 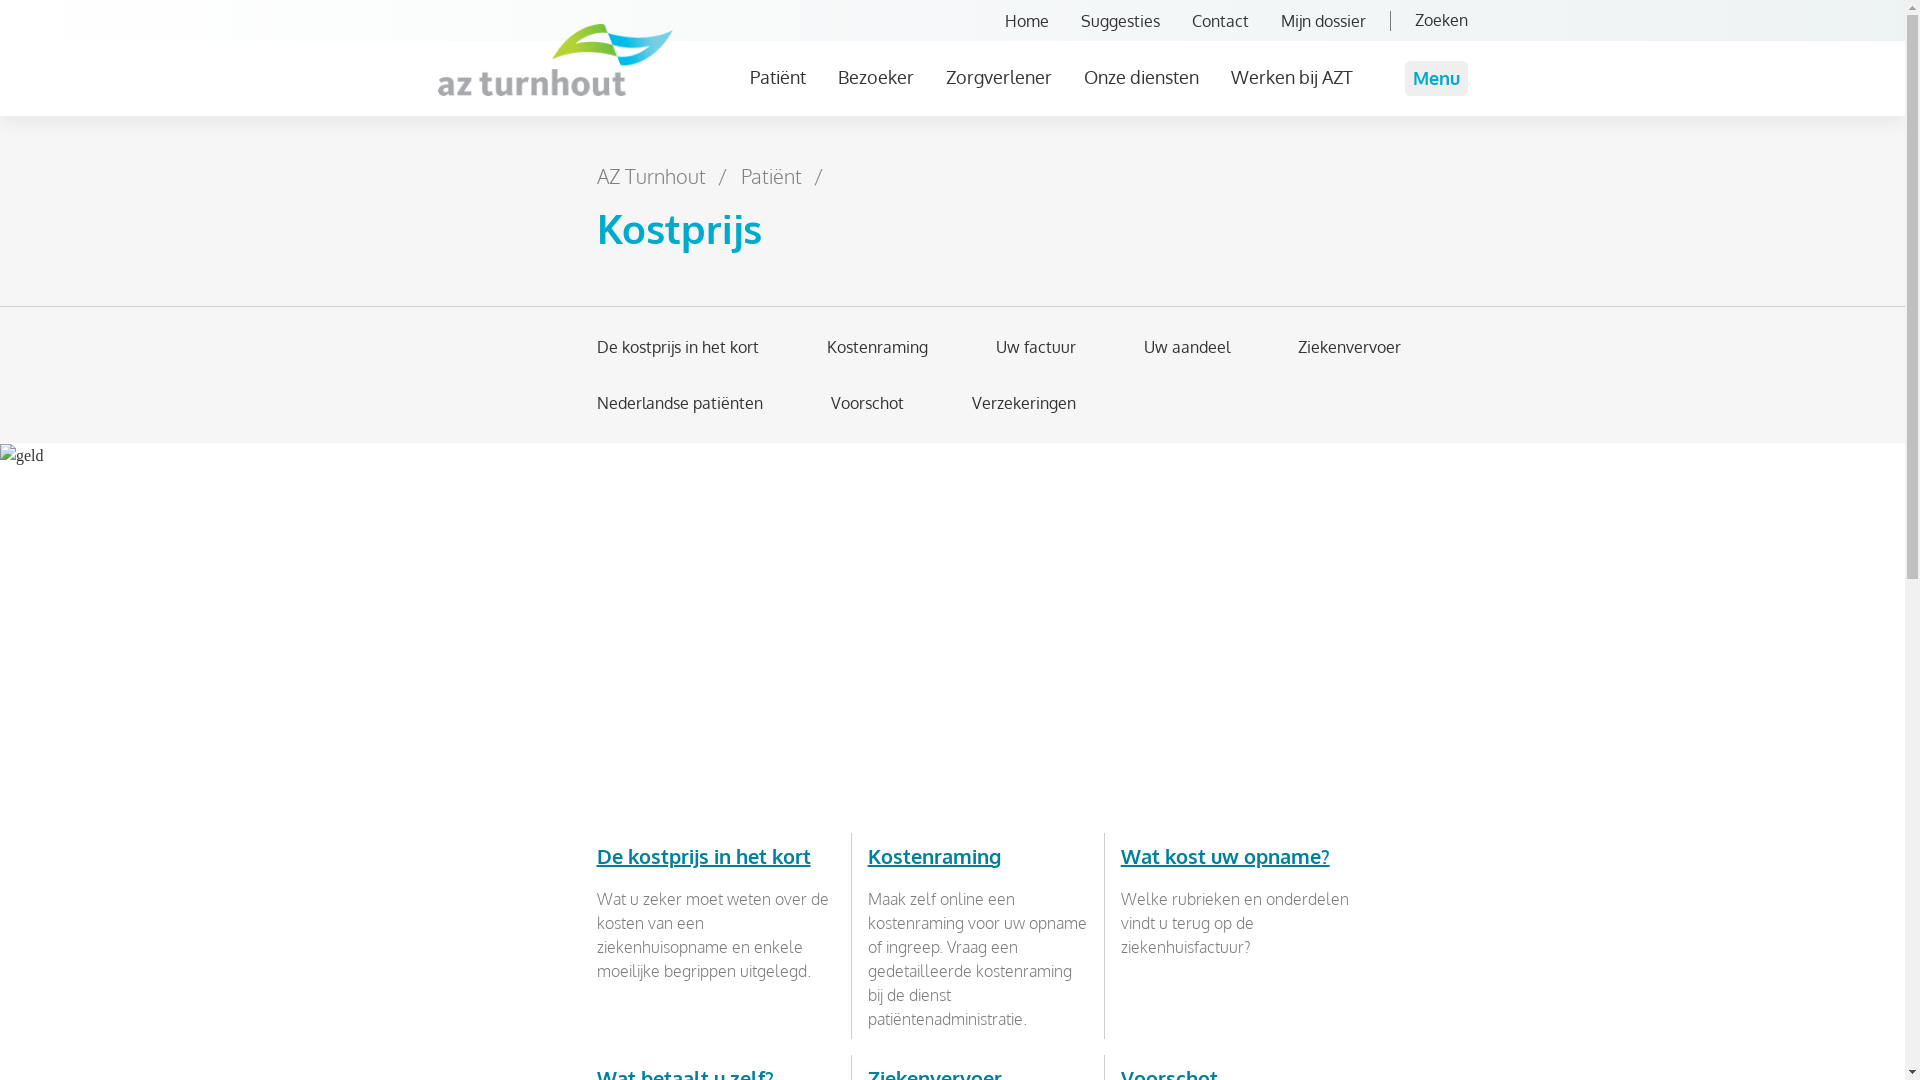 What do you see at coordinates (1291, 77) in the screenshot?
I see `Werken bij AZT` at bounding box center [1291, 77].